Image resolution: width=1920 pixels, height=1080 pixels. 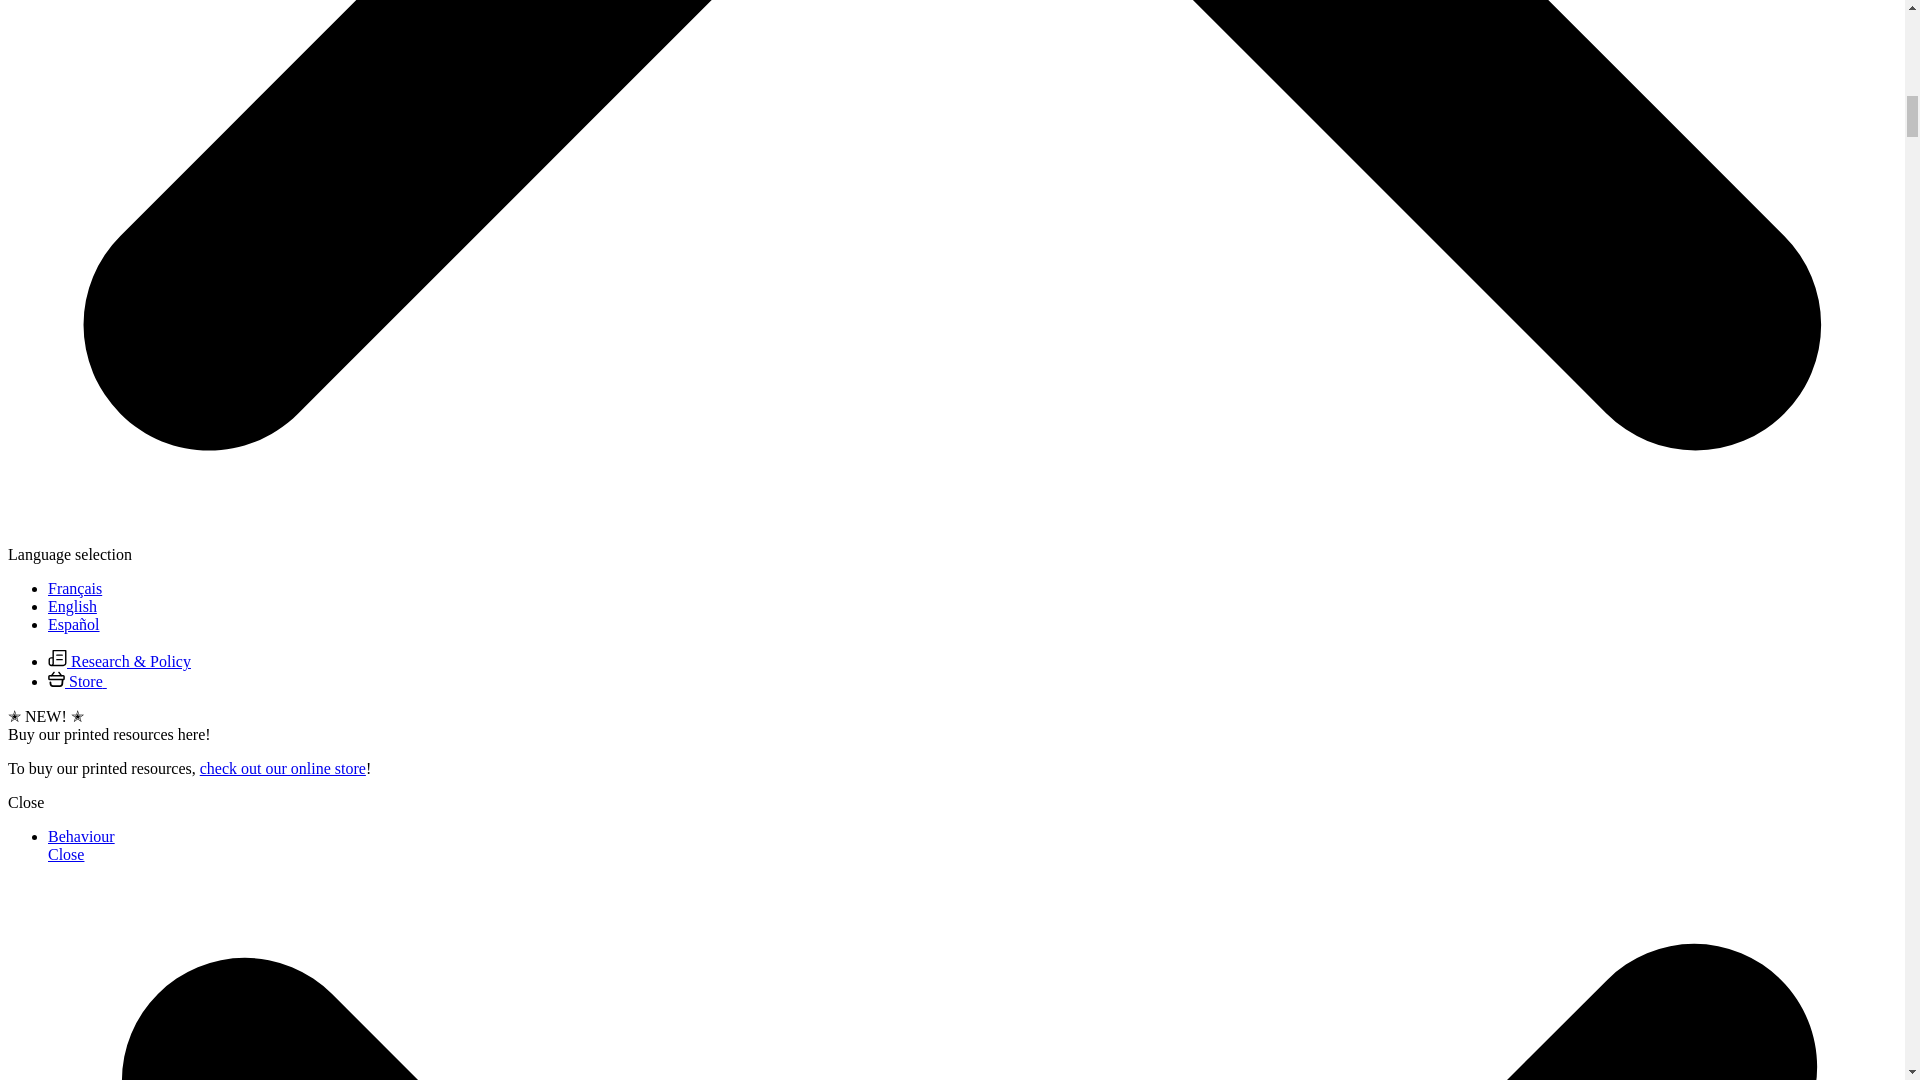 I want to click on English, so click(x=72, y=606).